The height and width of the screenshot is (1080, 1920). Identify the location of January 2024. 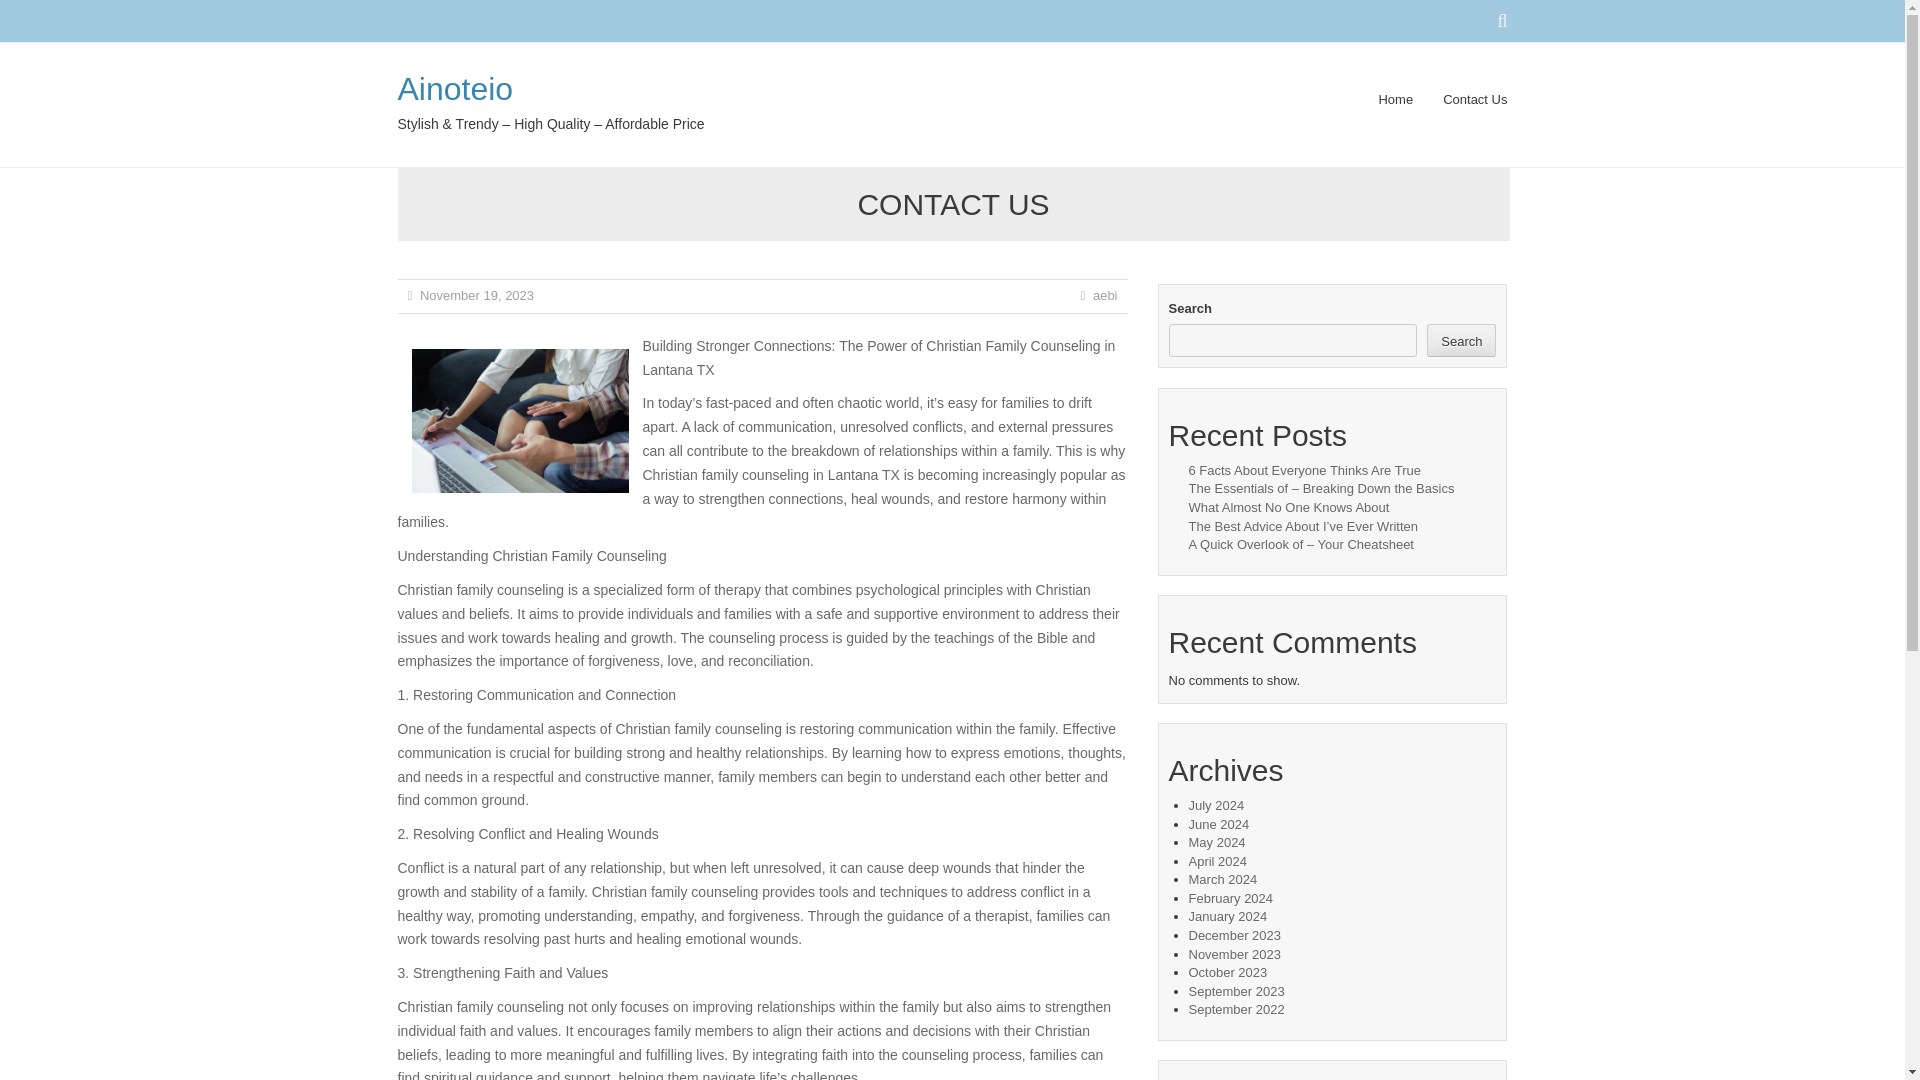
(1228, 916).